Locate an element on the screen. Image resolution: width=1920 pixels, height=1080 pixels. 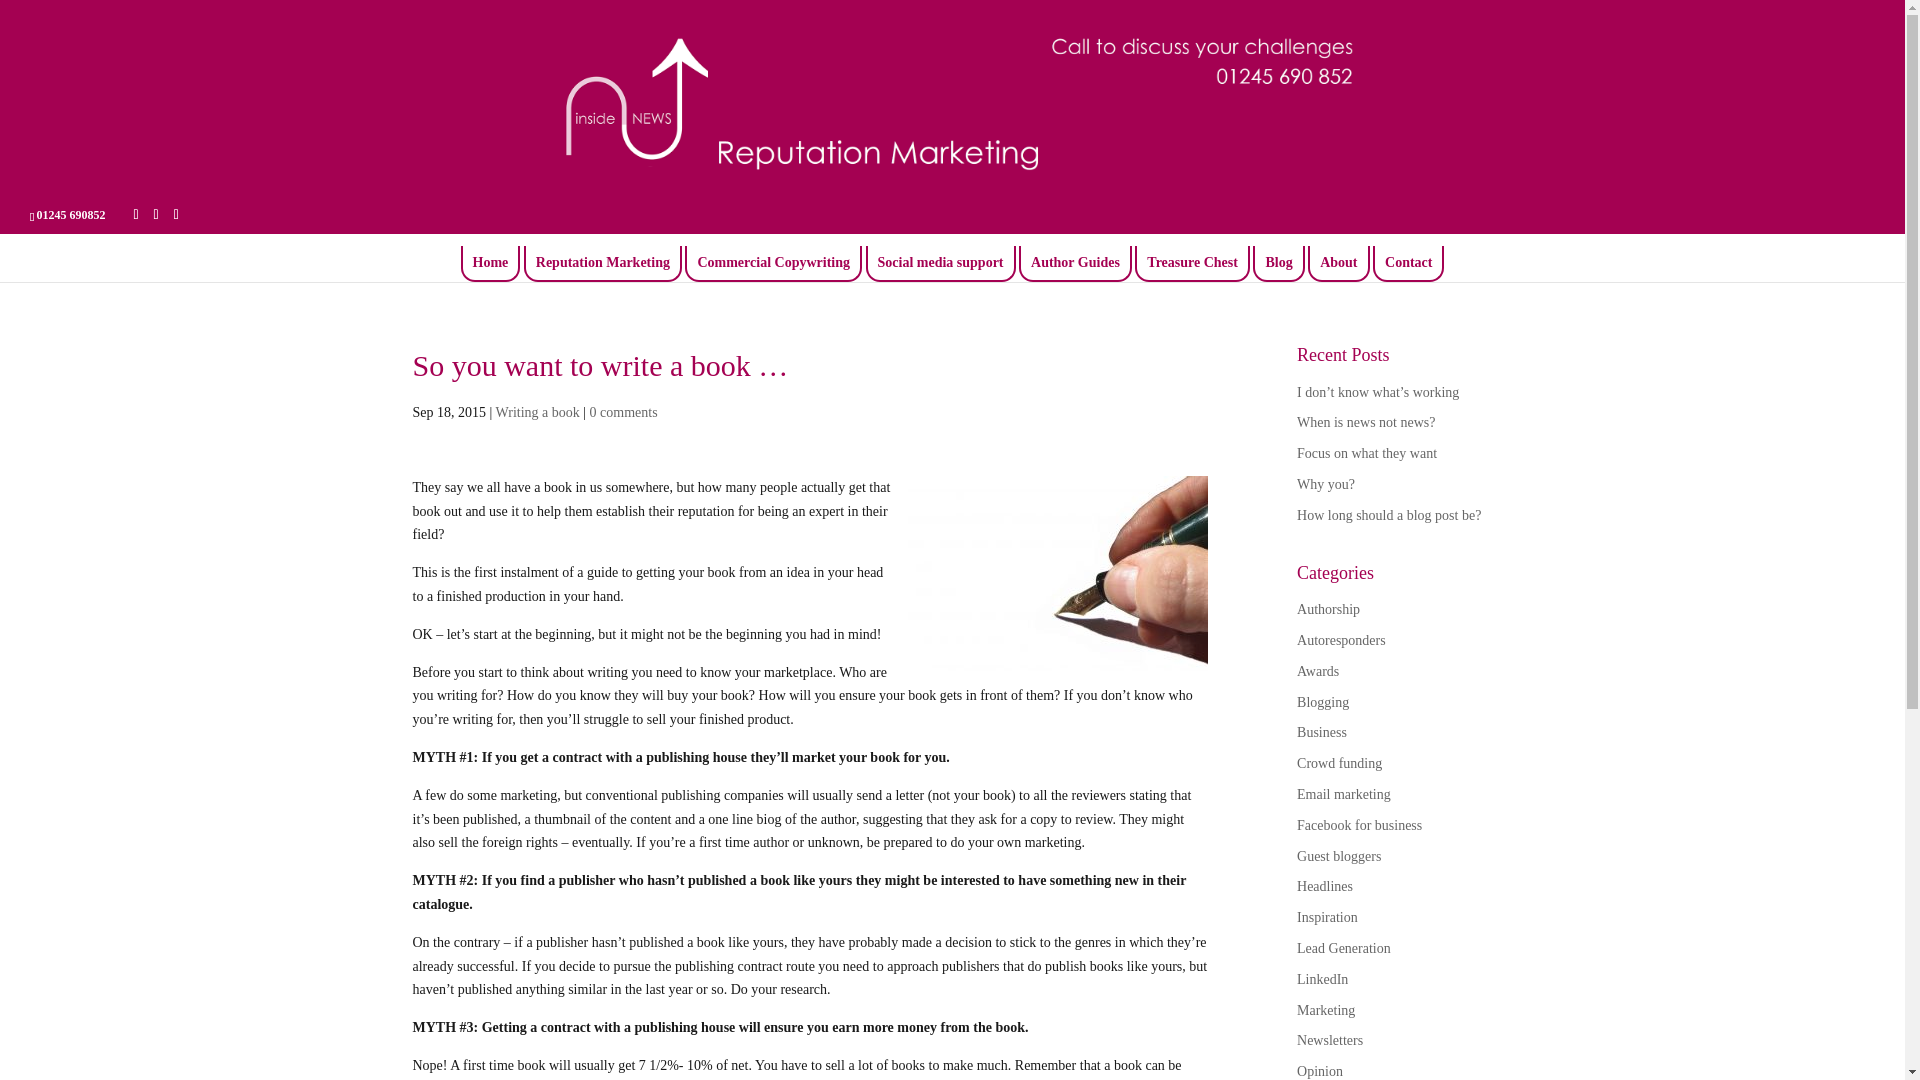
Social media support is located at coordinates (940, 262).